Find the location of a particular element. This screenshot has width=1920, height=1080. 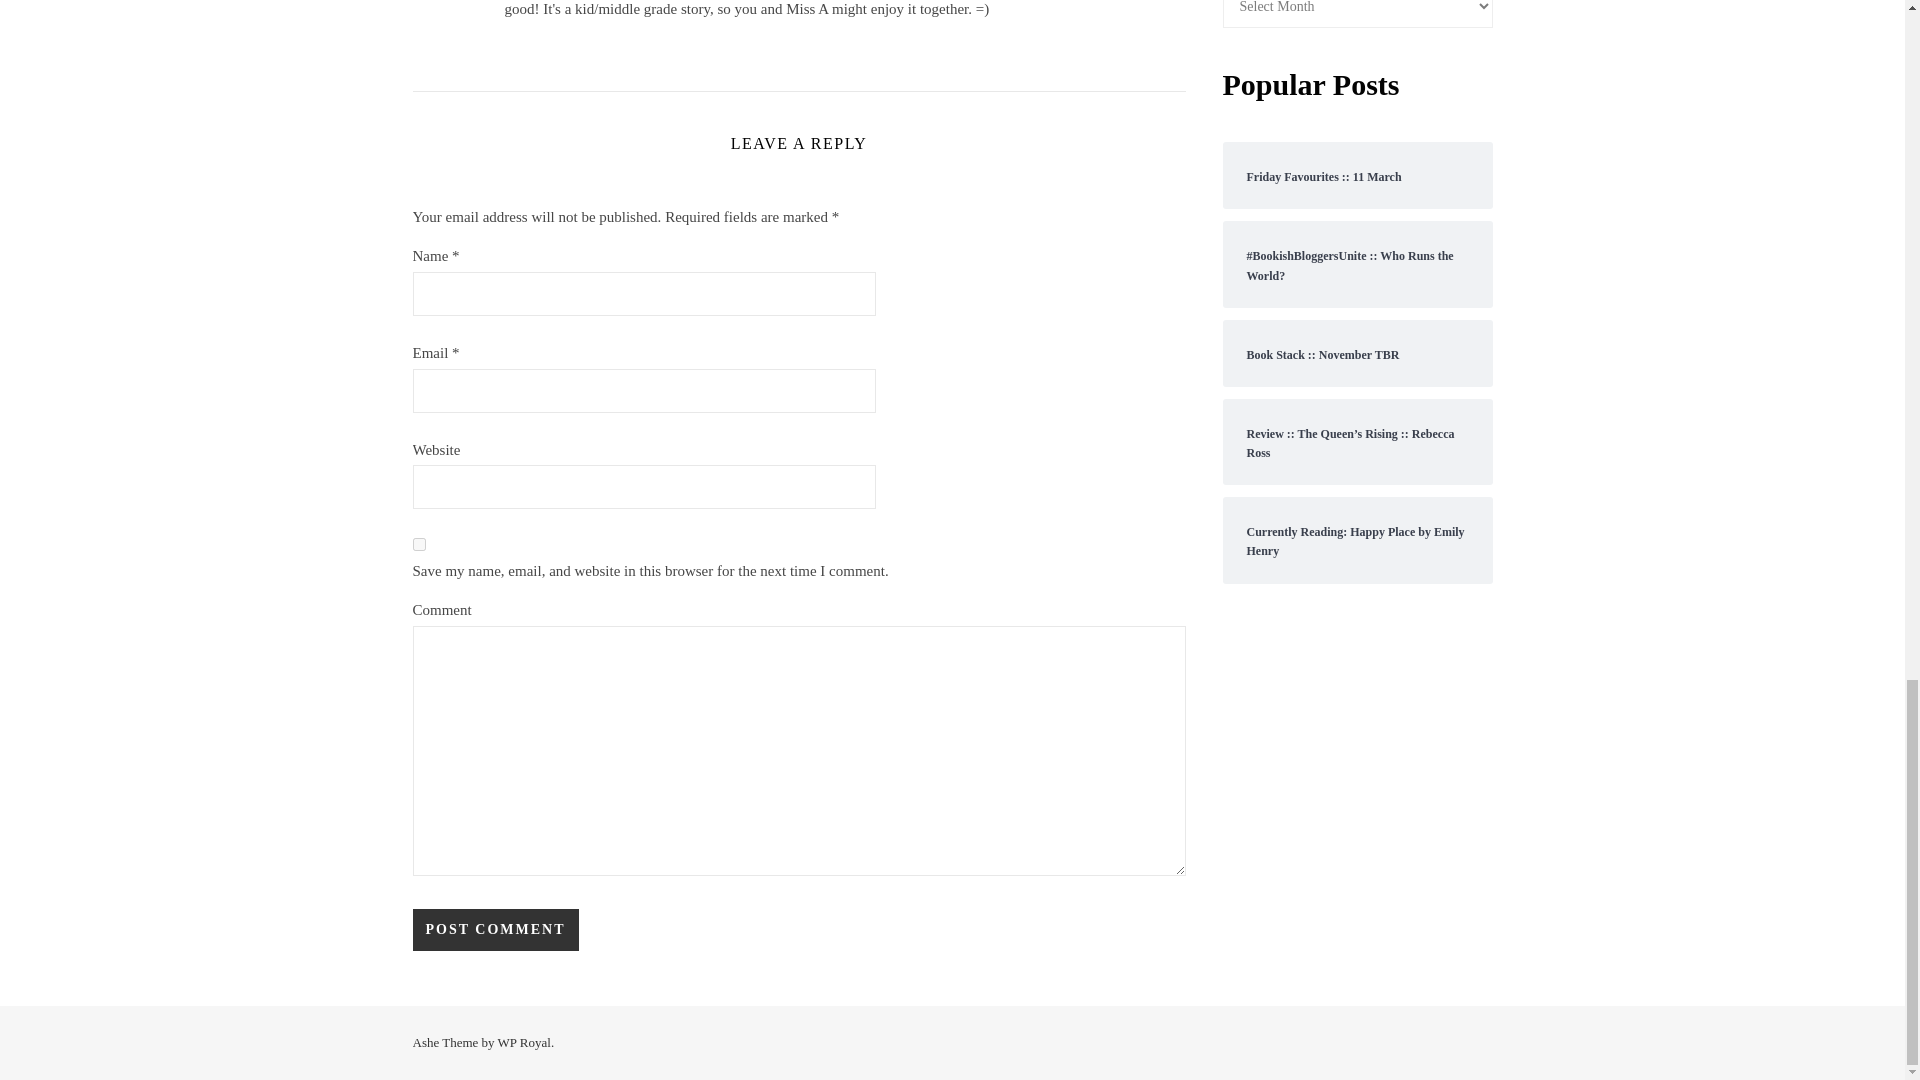

Book Stack :: November TBR is located at coordinates (1357, 353).